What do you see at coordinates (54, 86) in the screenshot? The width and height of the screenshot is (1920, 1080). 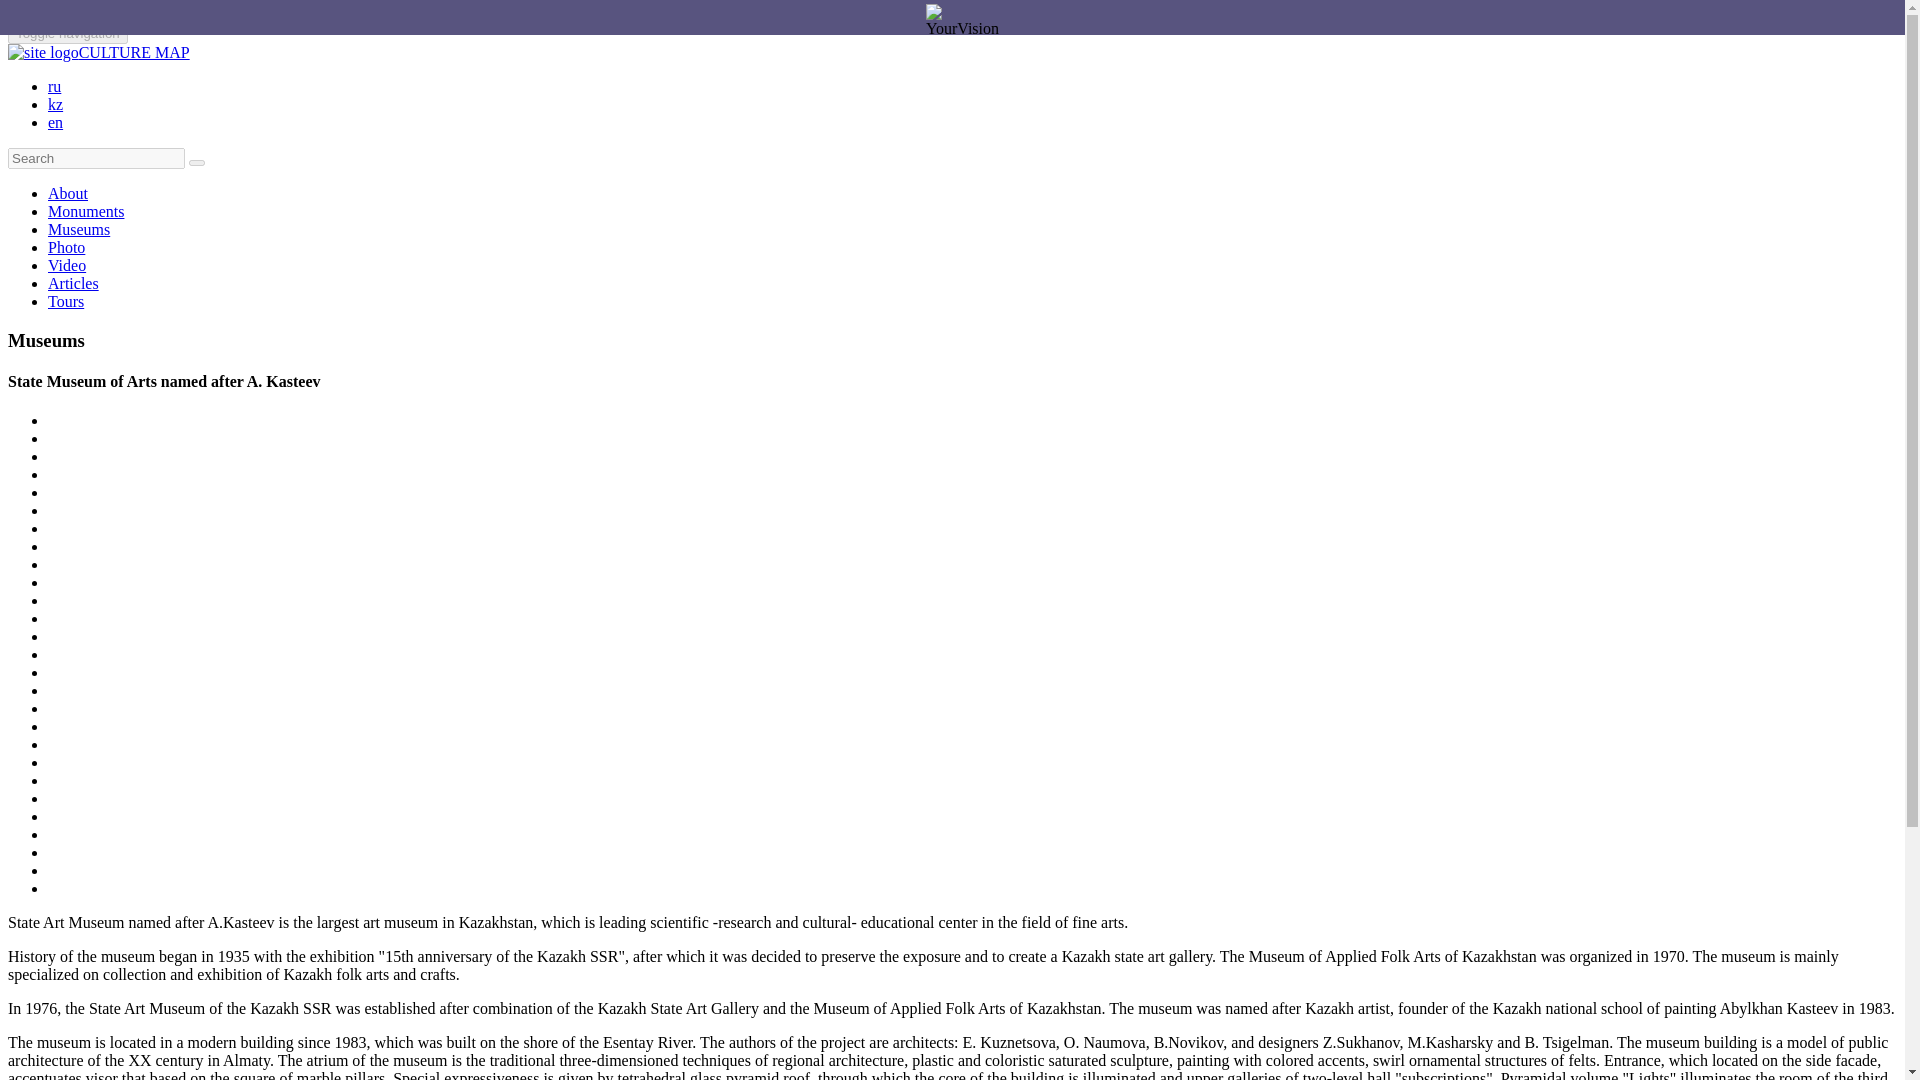 I see `ru` at bounding box center [54, 86].